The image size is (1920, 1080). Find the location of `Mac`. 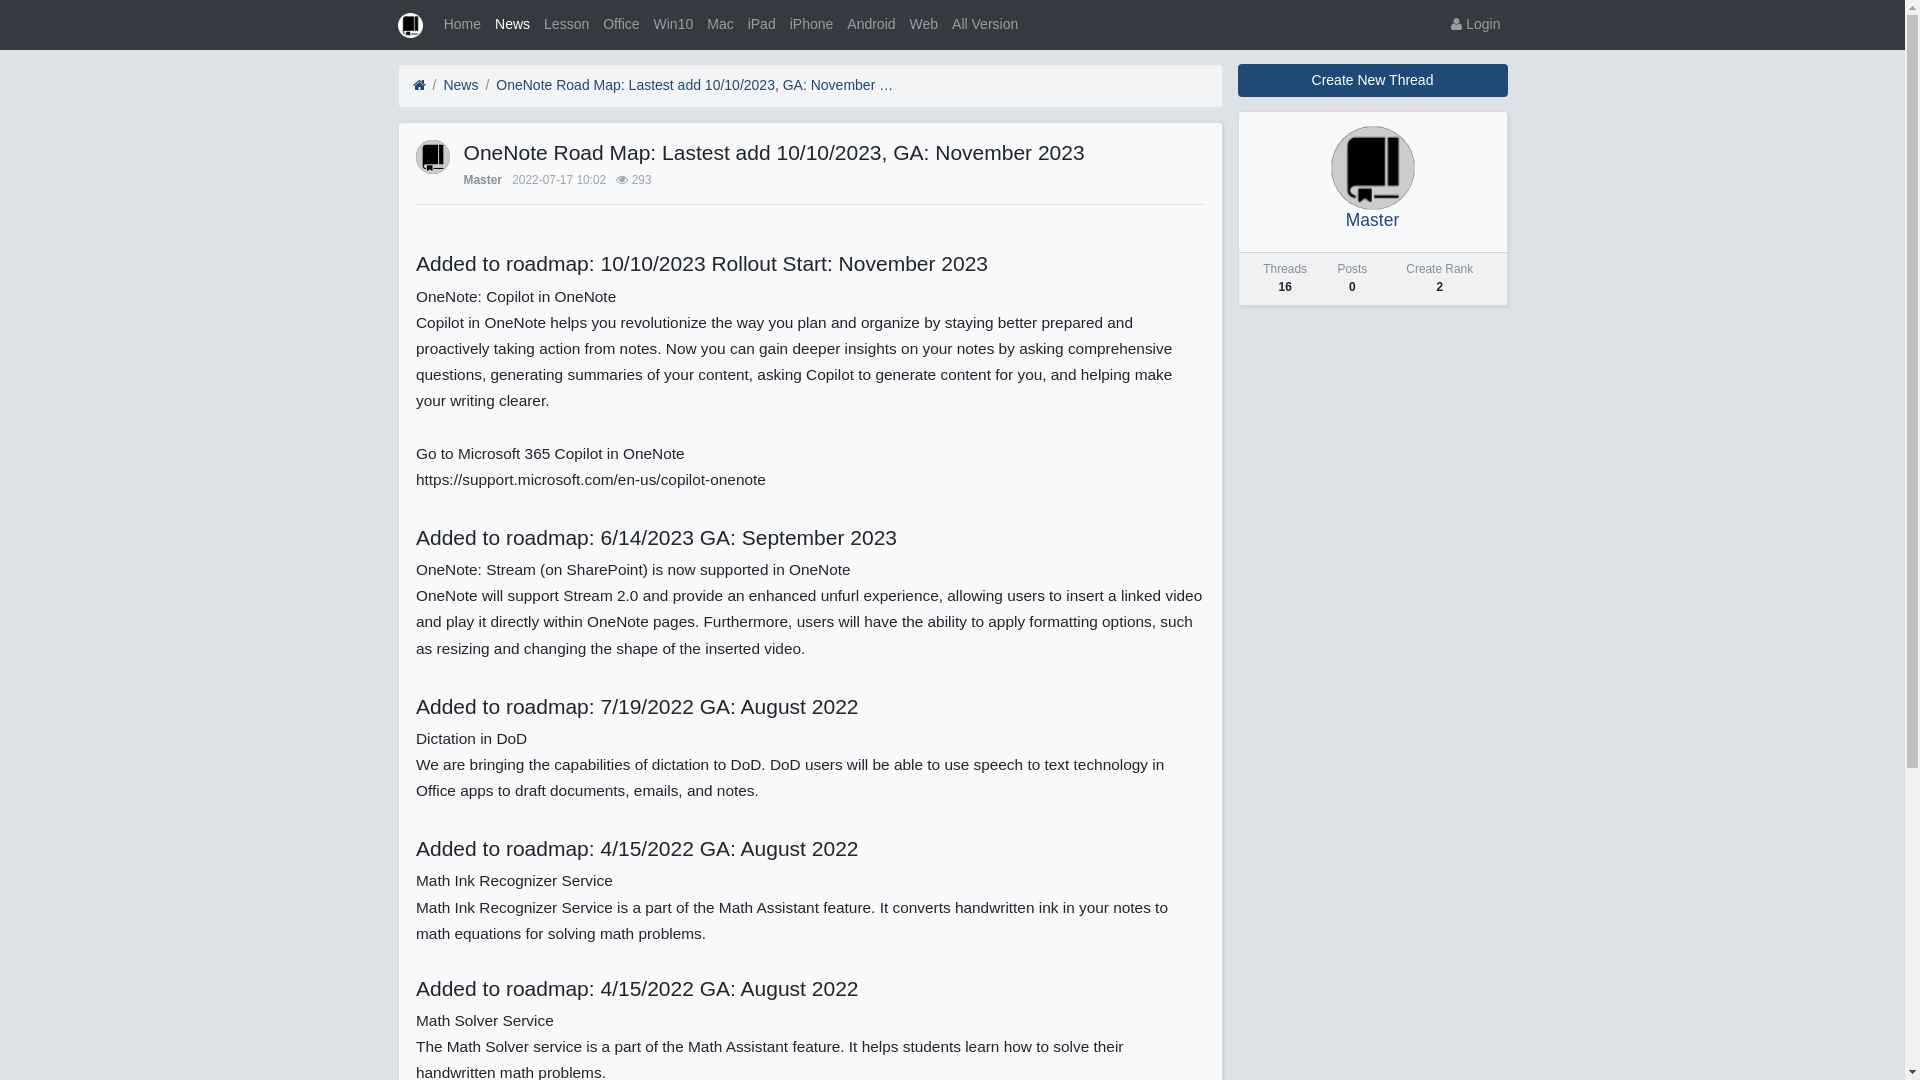

Mac is located at coordinates (720, 24).